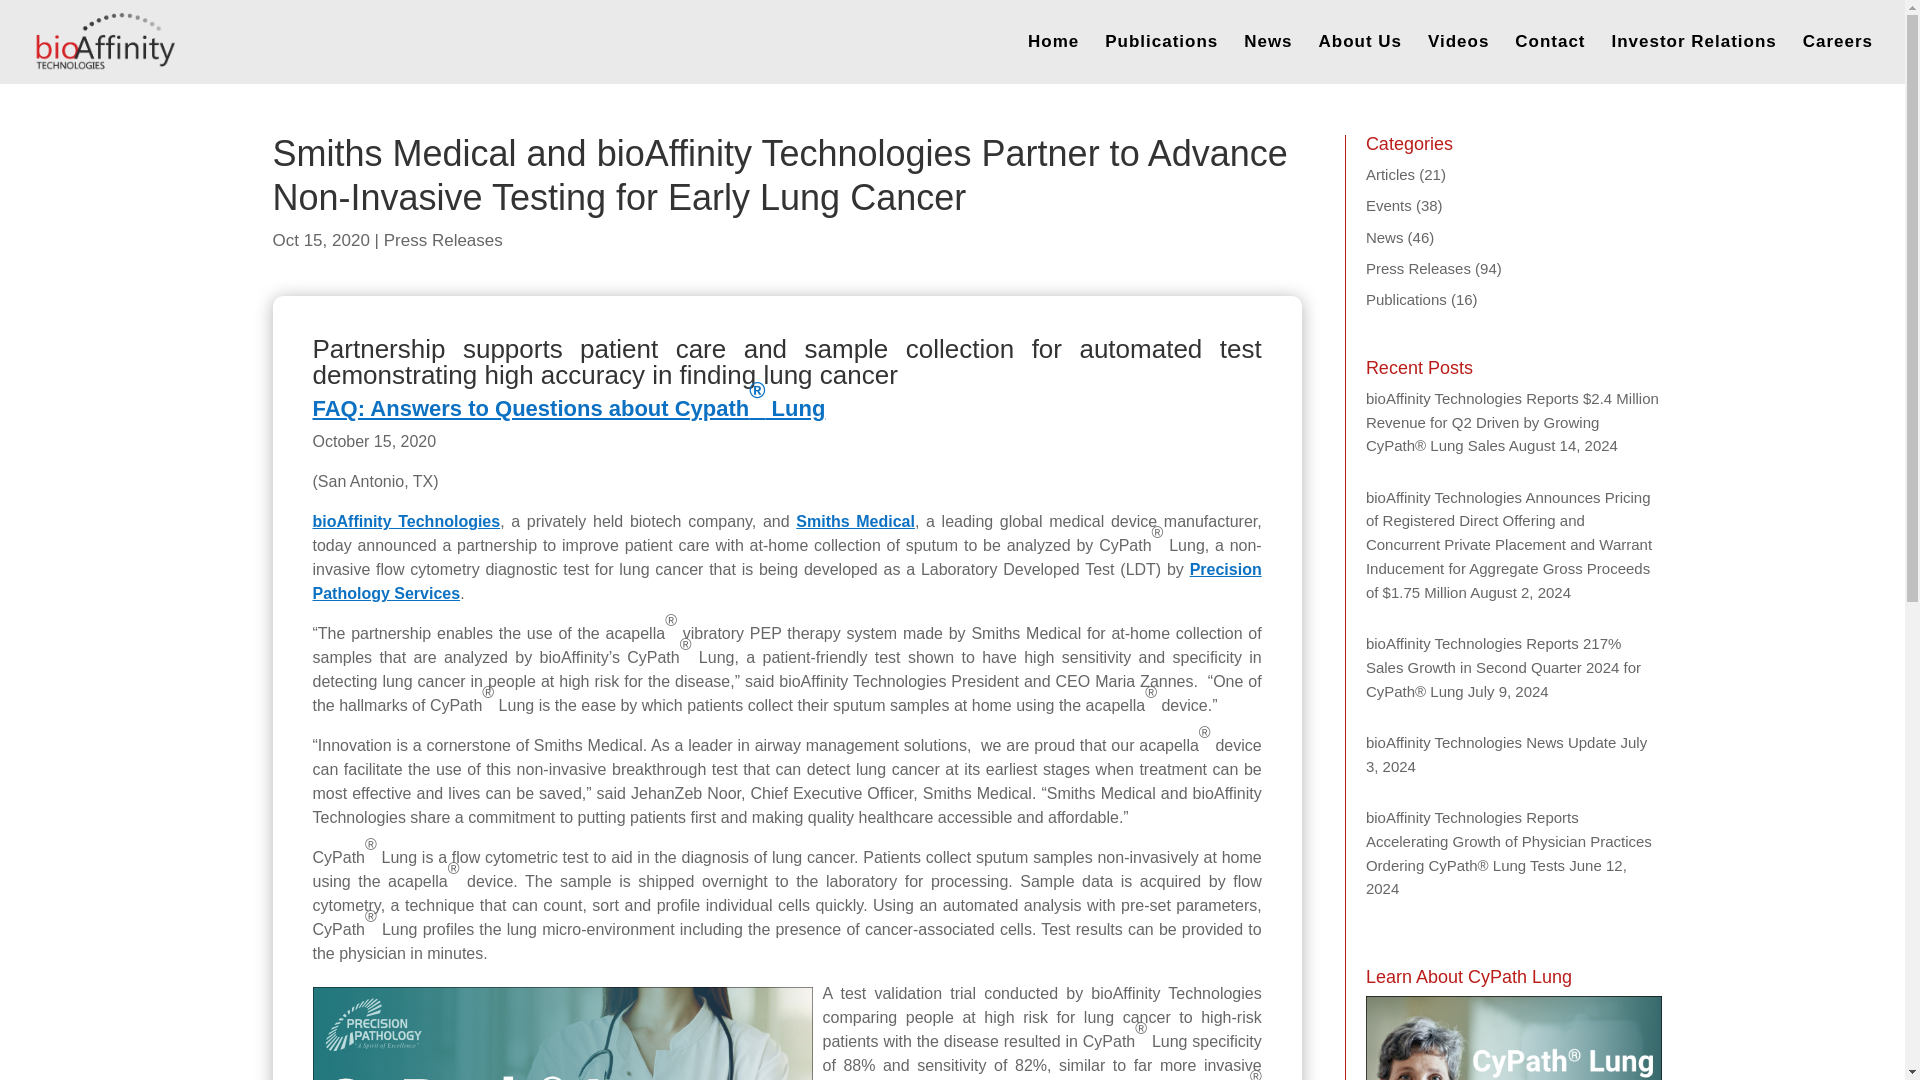  Describe the element at coordinates (1838, 59) in the screenshot. I see `Careers` at that location.